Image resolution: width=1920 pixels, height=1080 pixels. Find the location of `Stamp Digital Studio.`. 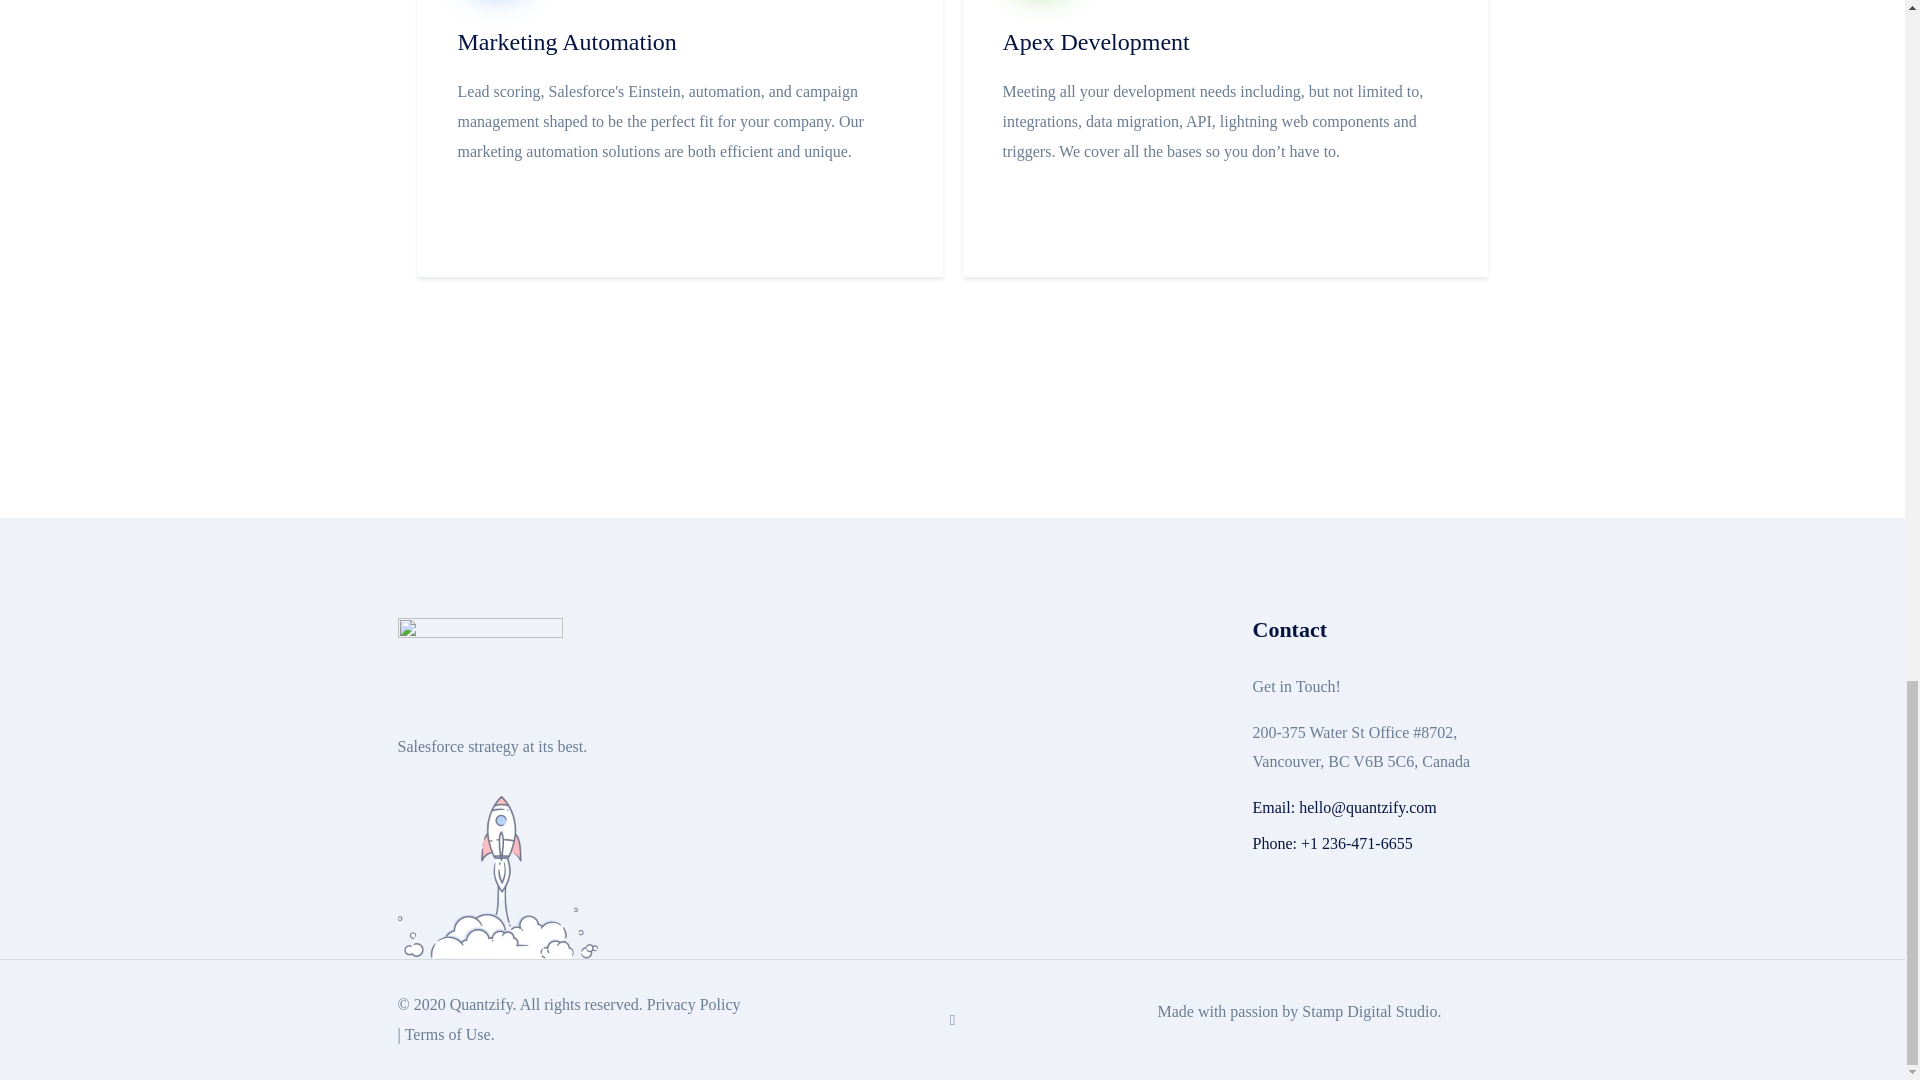

Stamp Digital Studio. is located at coordinates (1371, 1012).